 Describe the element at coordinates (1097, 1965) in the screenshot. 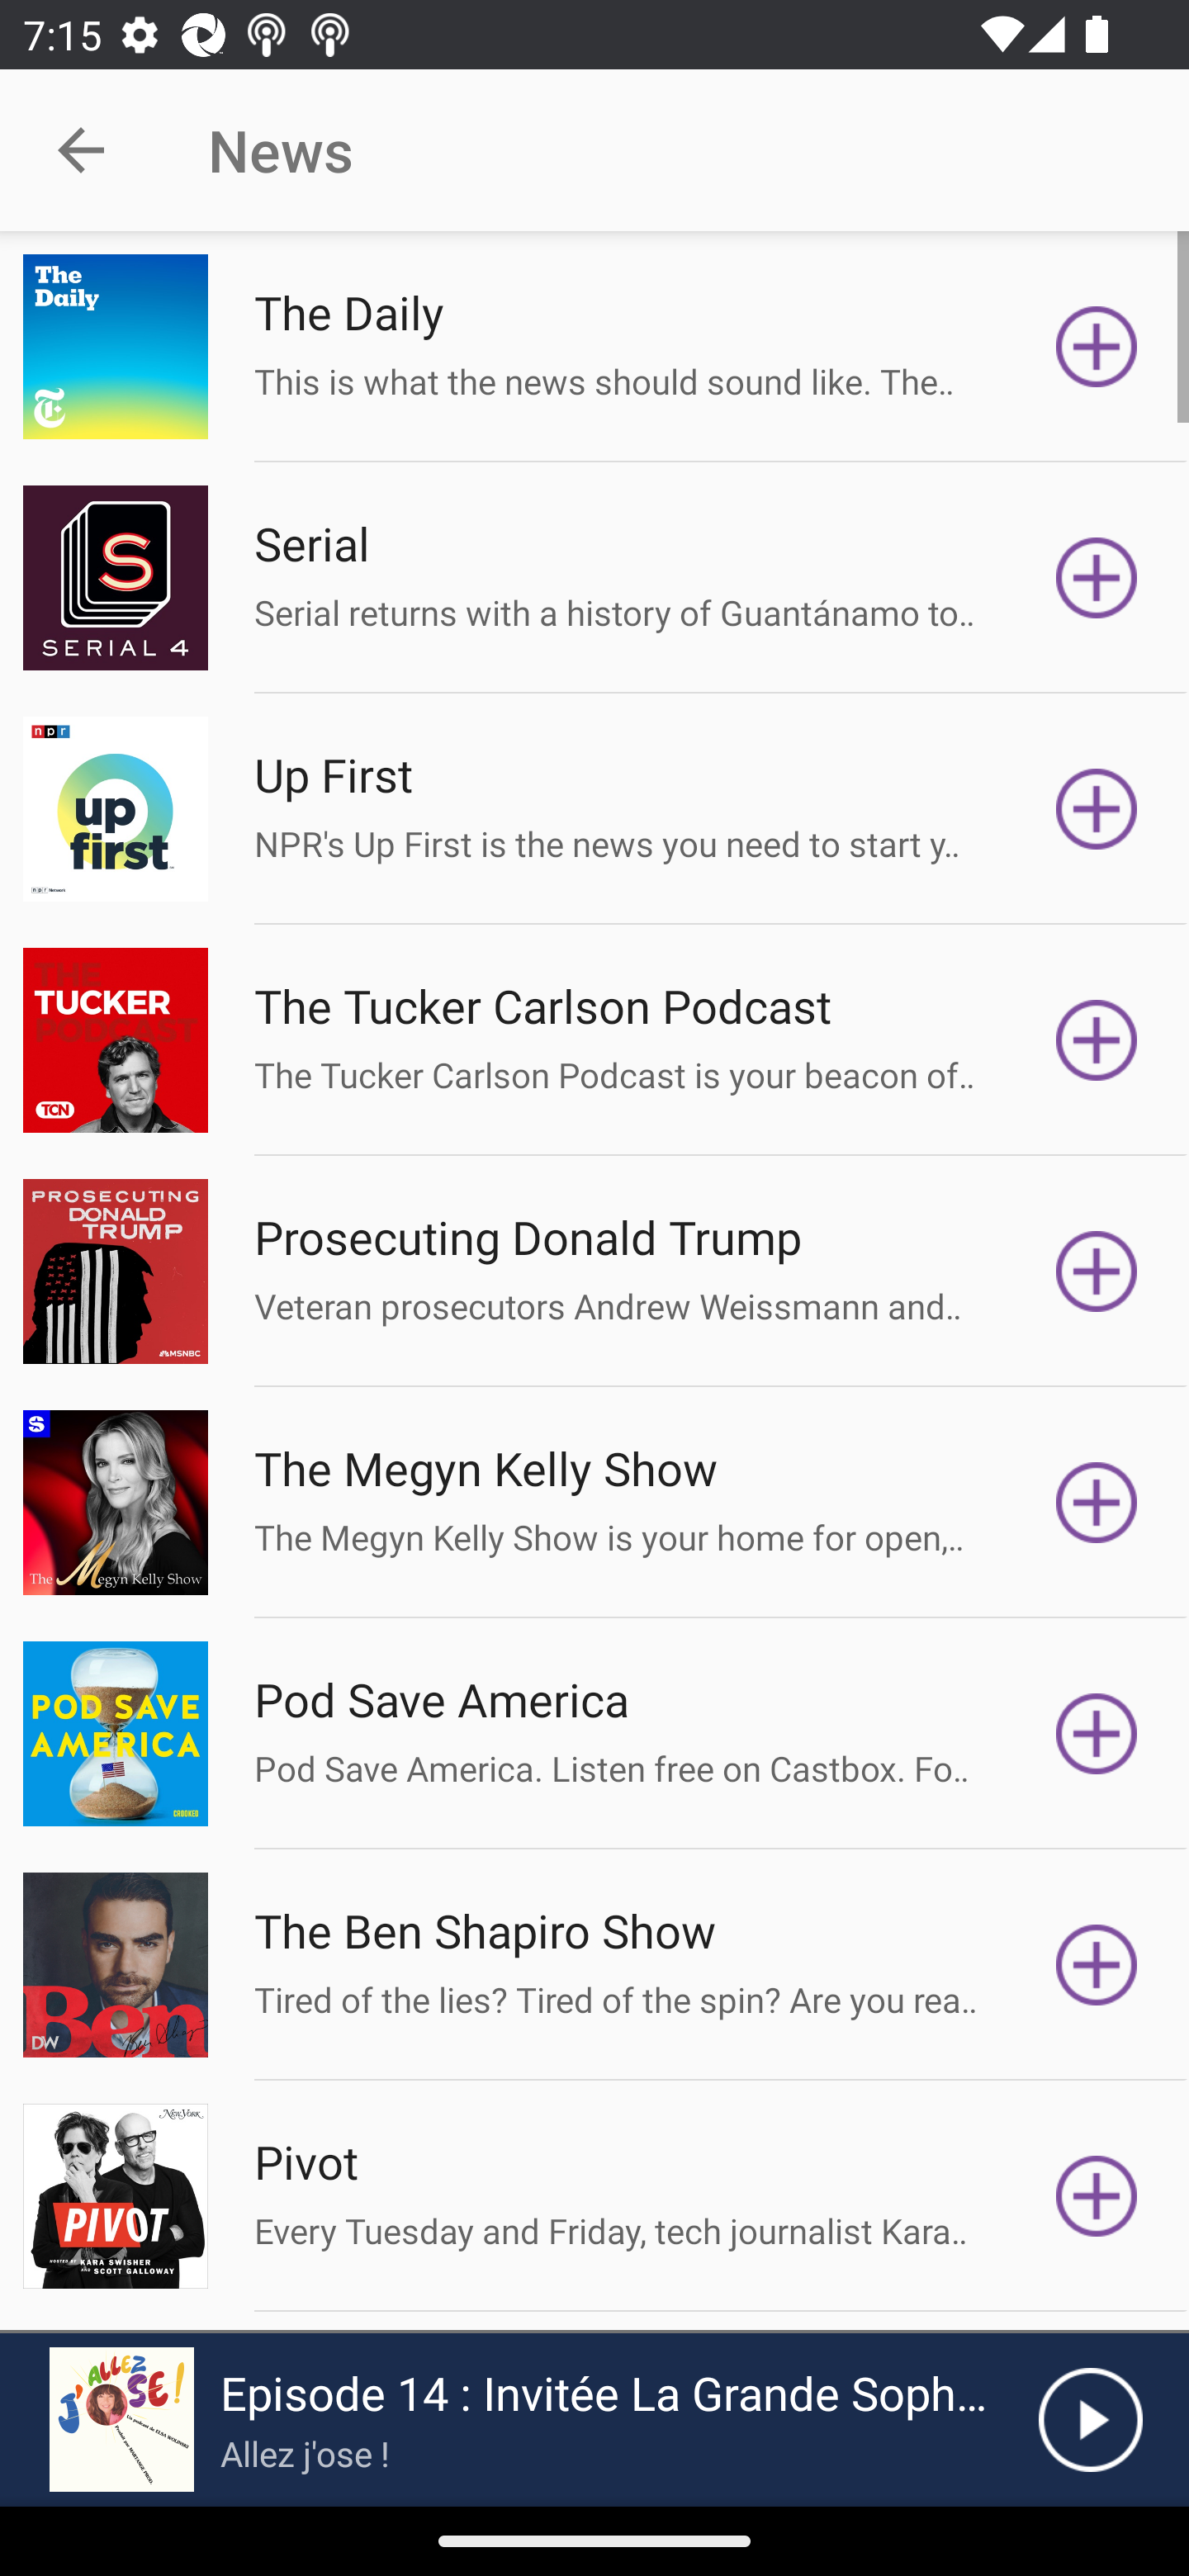

I see `Subscribe` at that location.